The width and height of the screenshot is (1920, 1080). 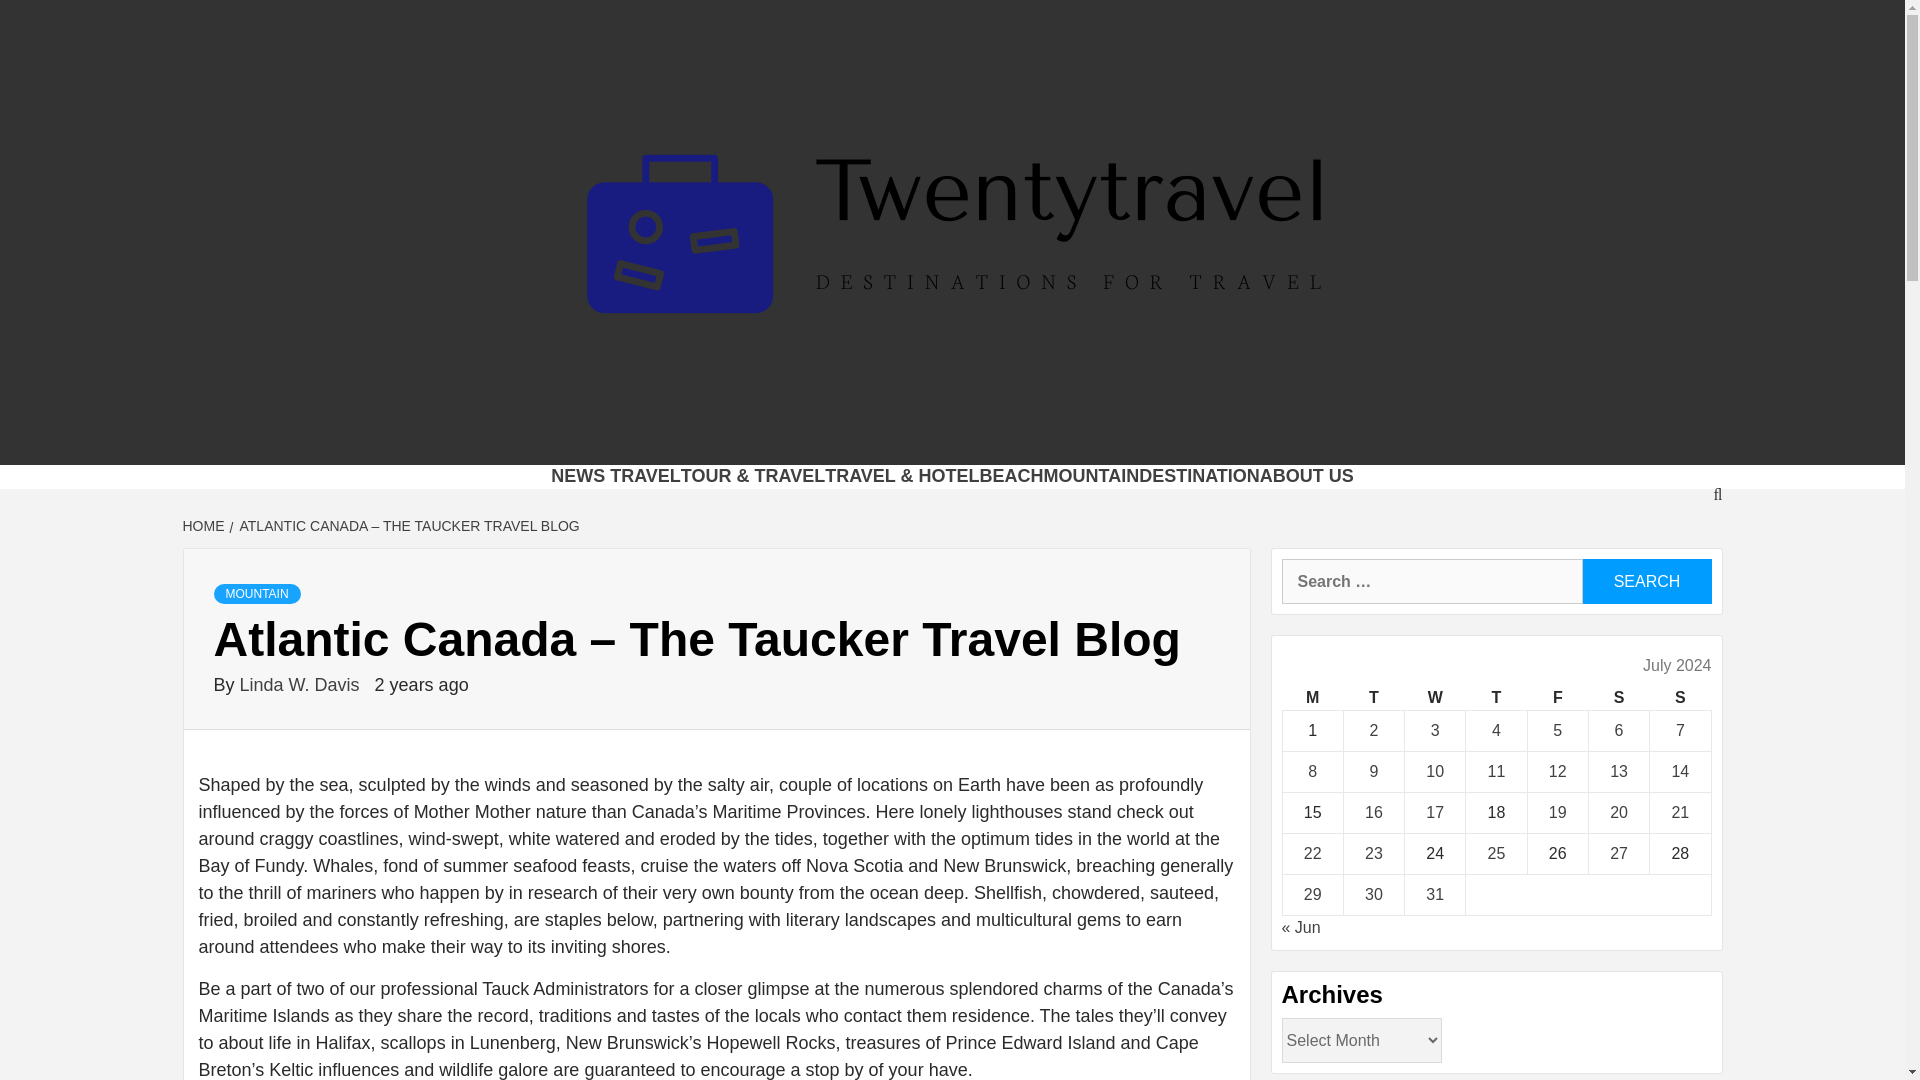 What do you see at coordinates (1556, 698) in the screenshot?
I see `Friday` at bounding box center [1556, 698].